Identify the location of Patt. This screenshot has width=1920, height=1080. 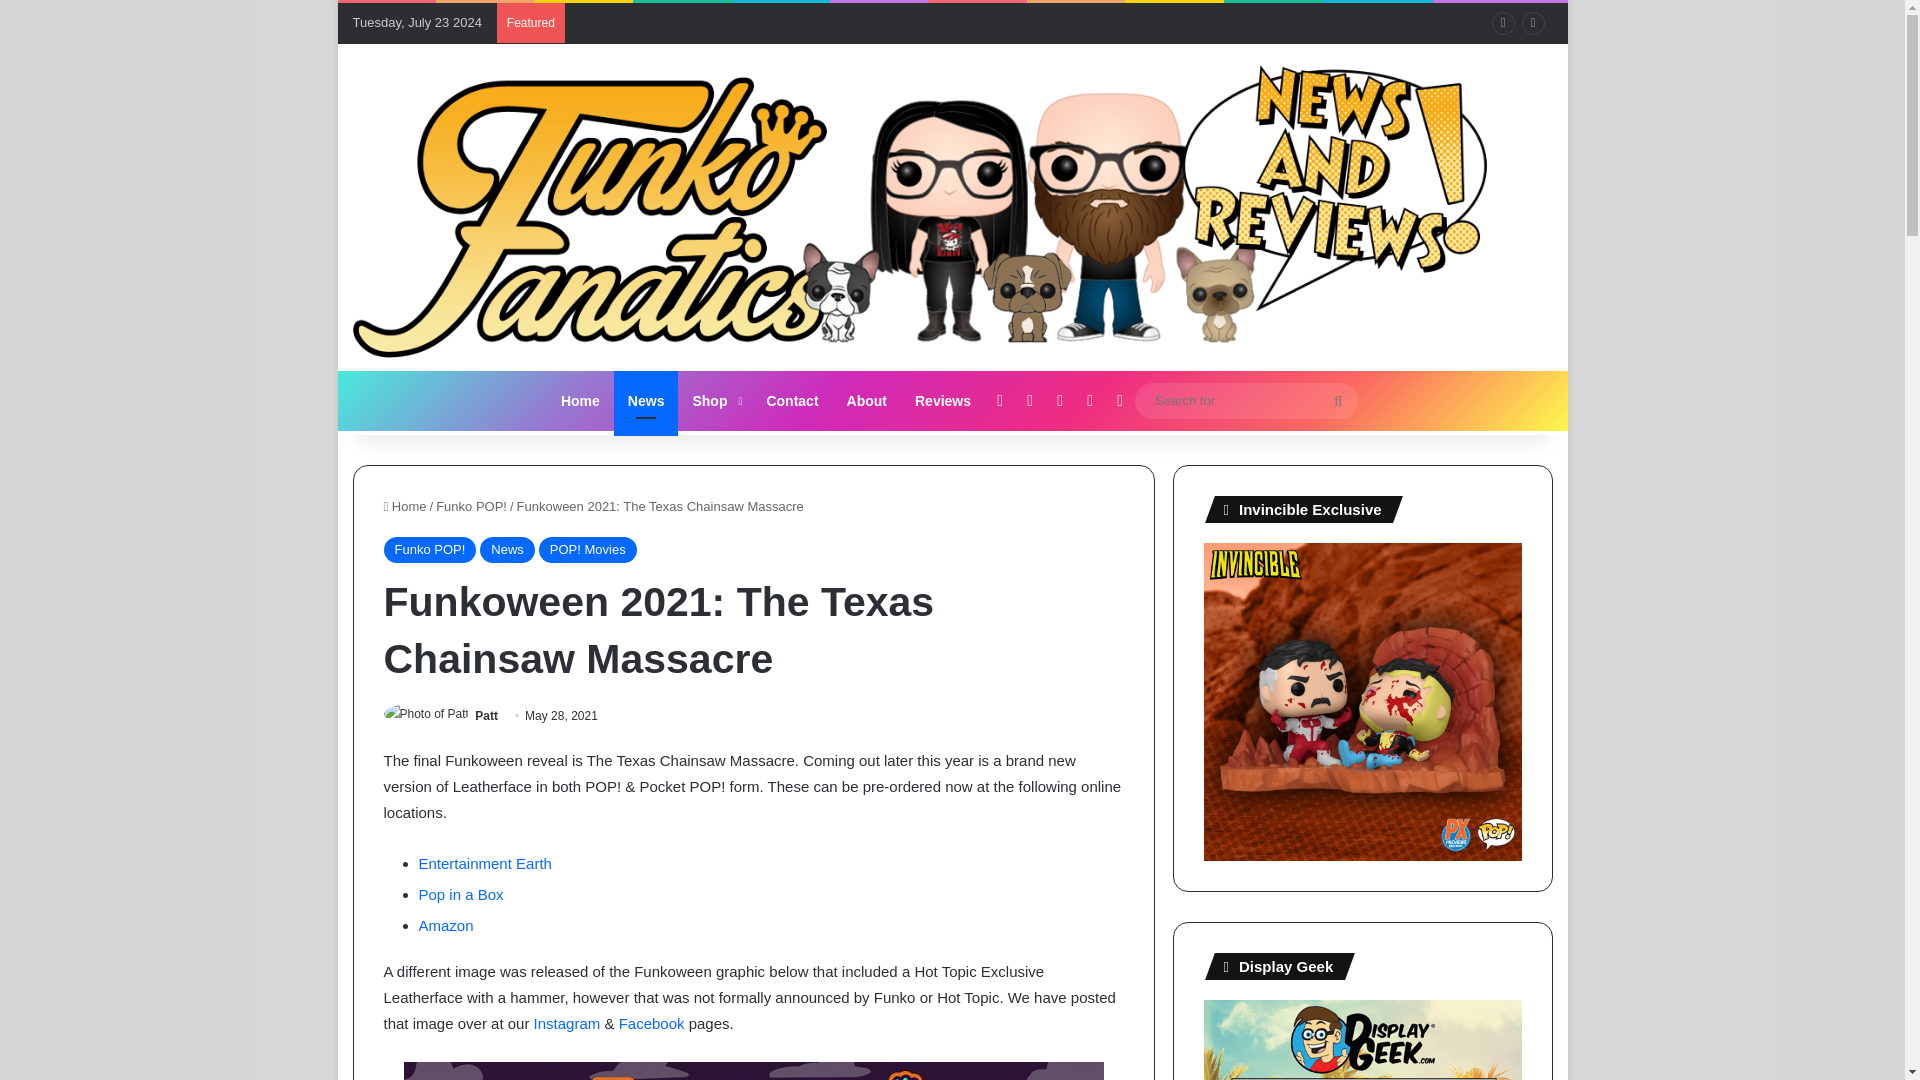
(486, 715).